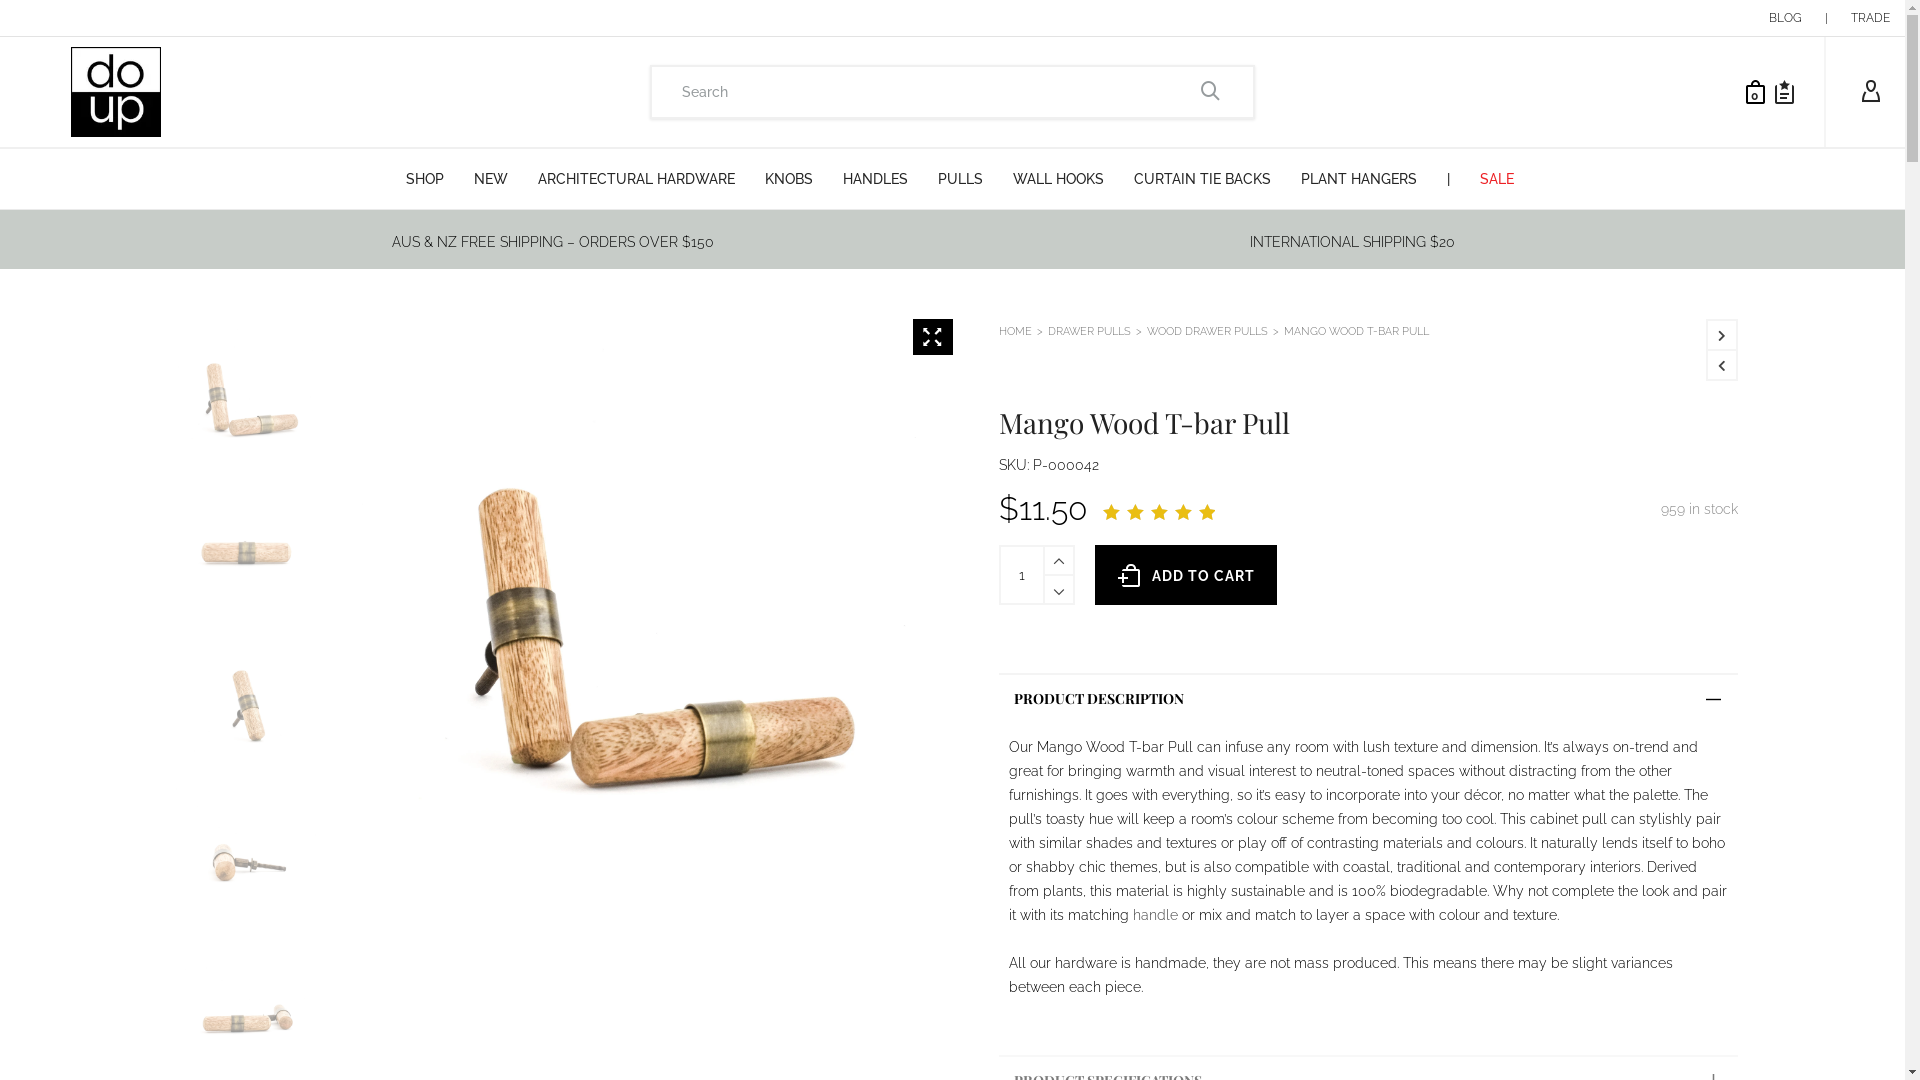 The image size is (1920, 1080). What do you see at coordinates (1352, 242) in the screenshot?
I see `INTERNATIONAL SHIPPING $20` at bounding box center [1352, 242].